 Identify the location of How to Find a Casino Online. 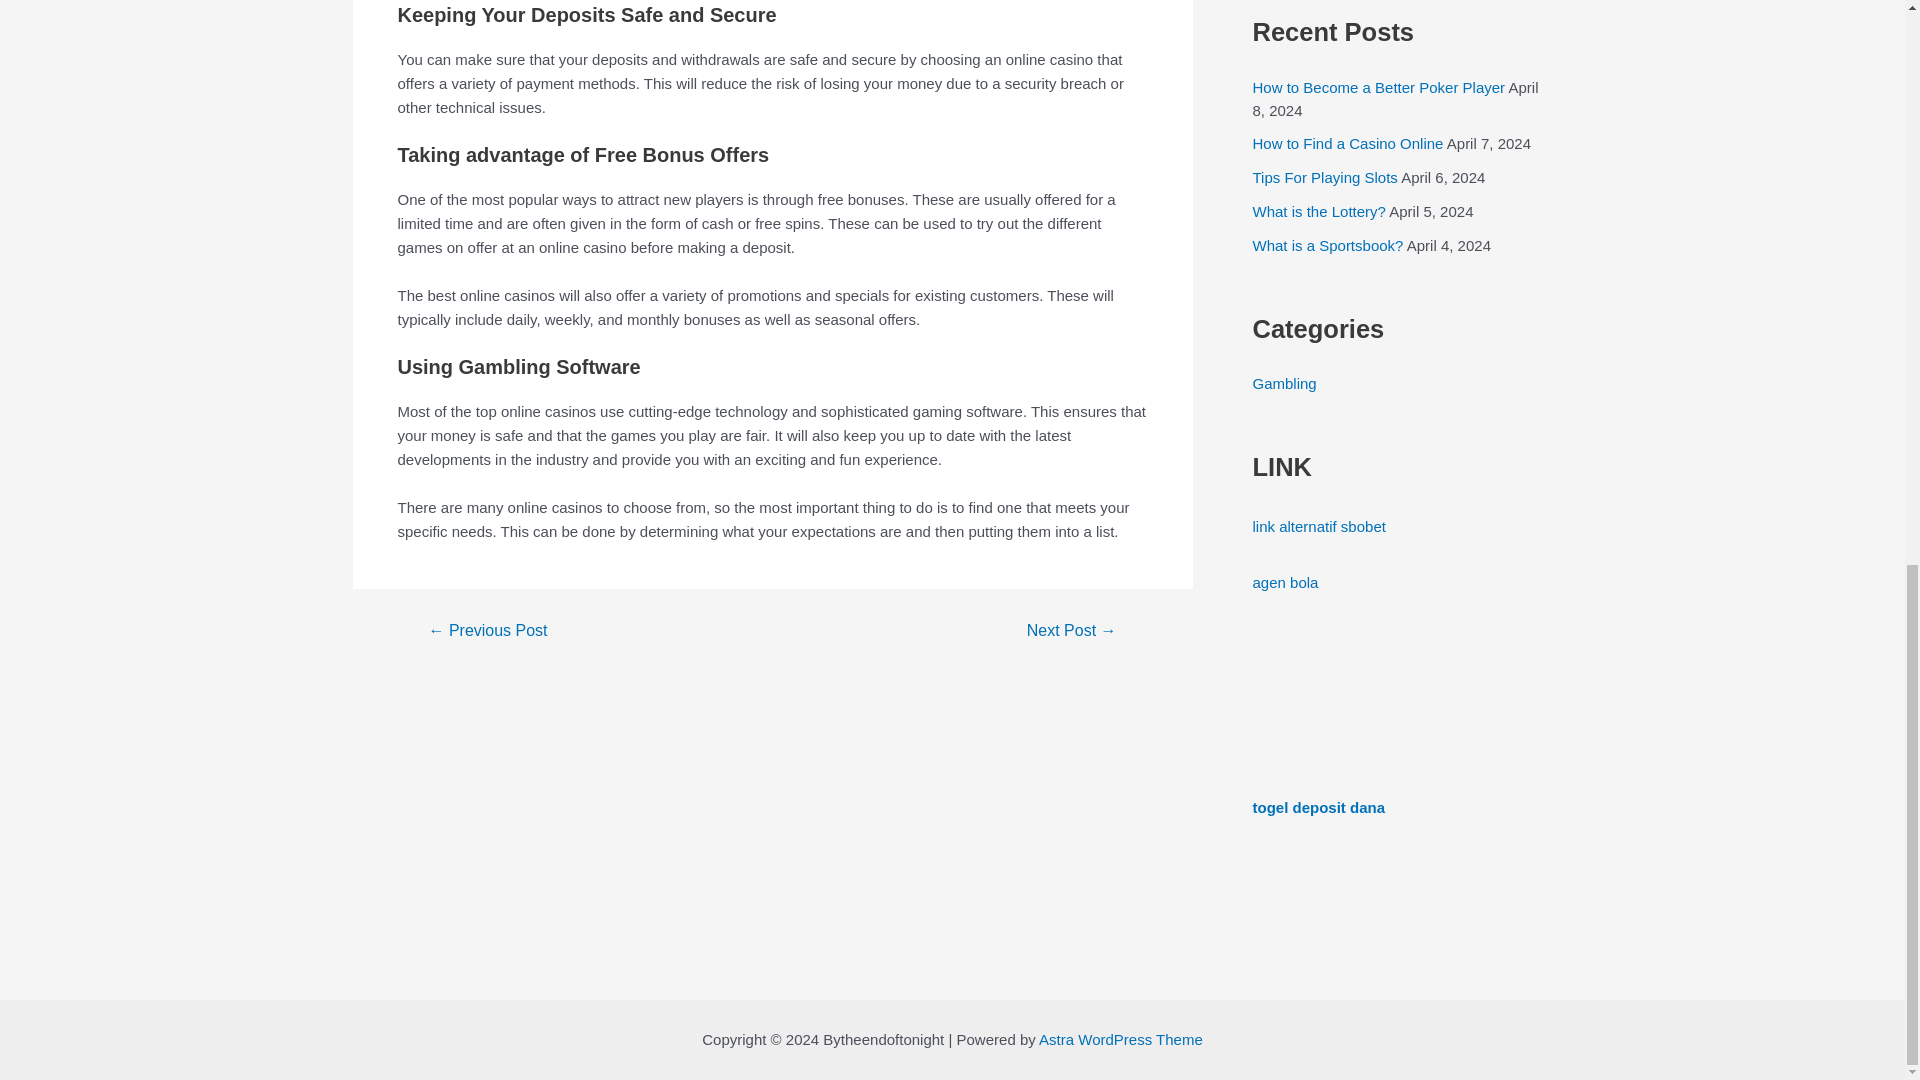
(1347, 144).